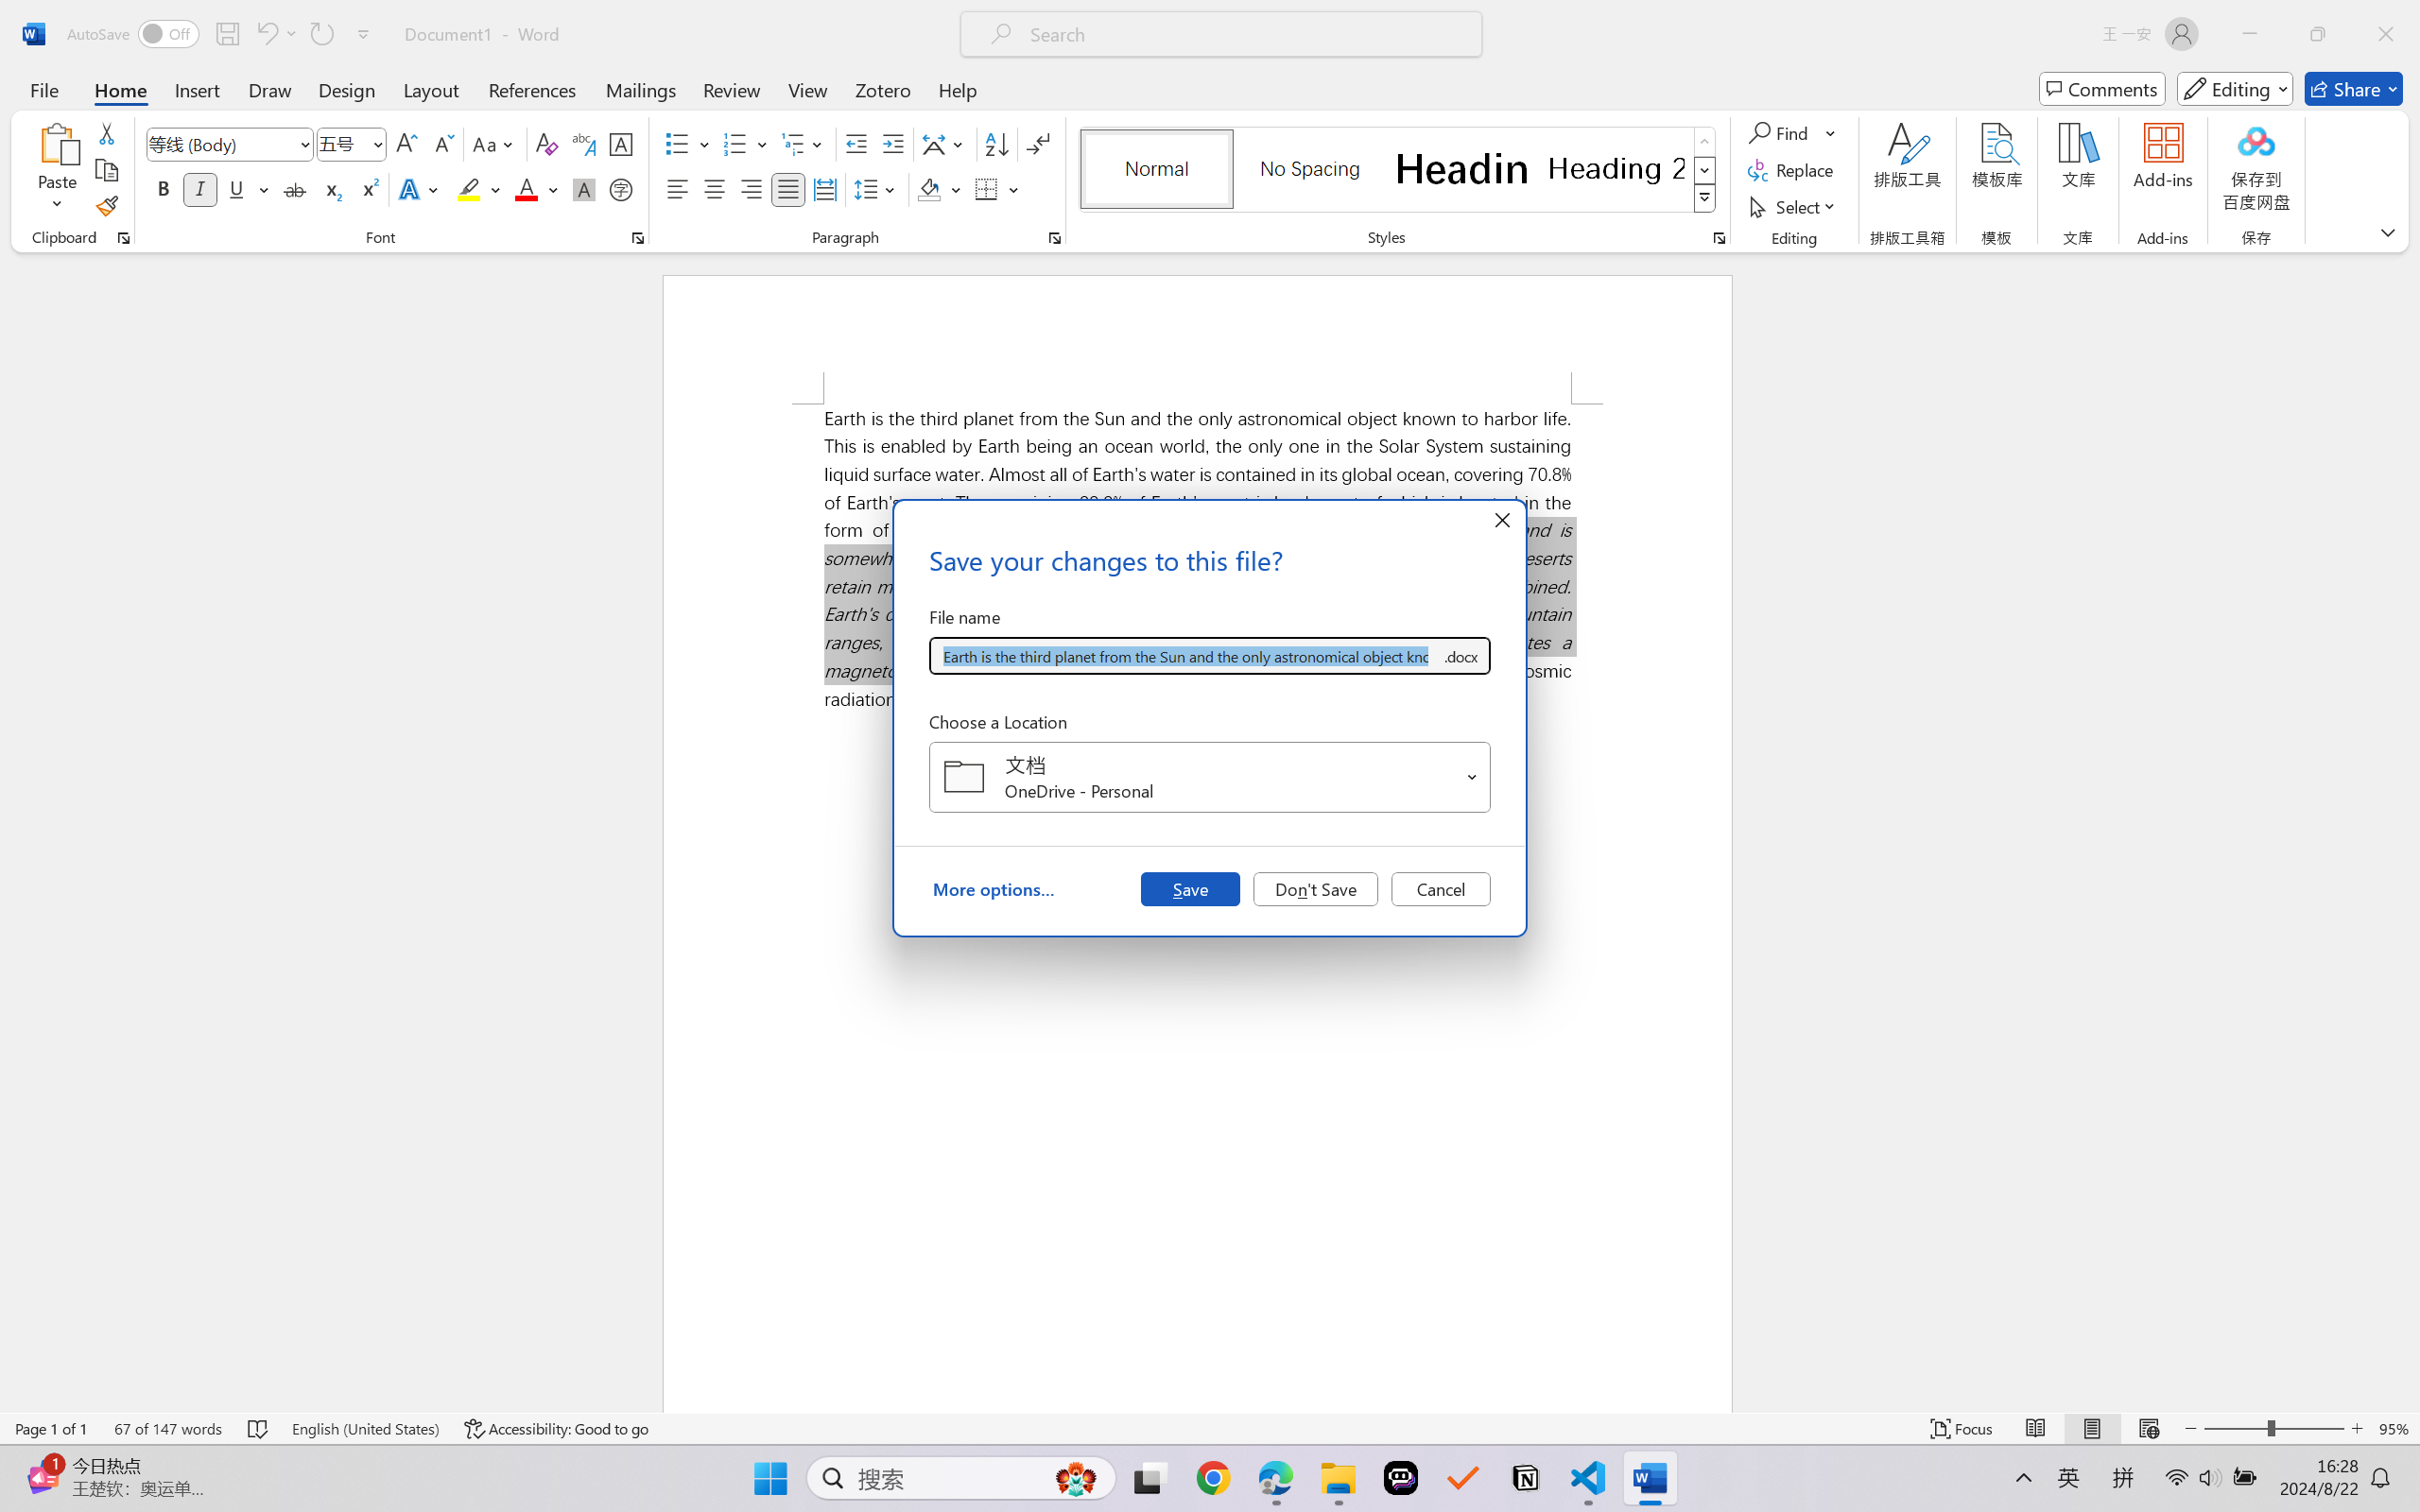 The height and width of the screenshot is (1512, 2420). What do you see at coordinates (1616, 168) in the screenshot?
I see `Heading 2` at bounding box center [1616, 168].